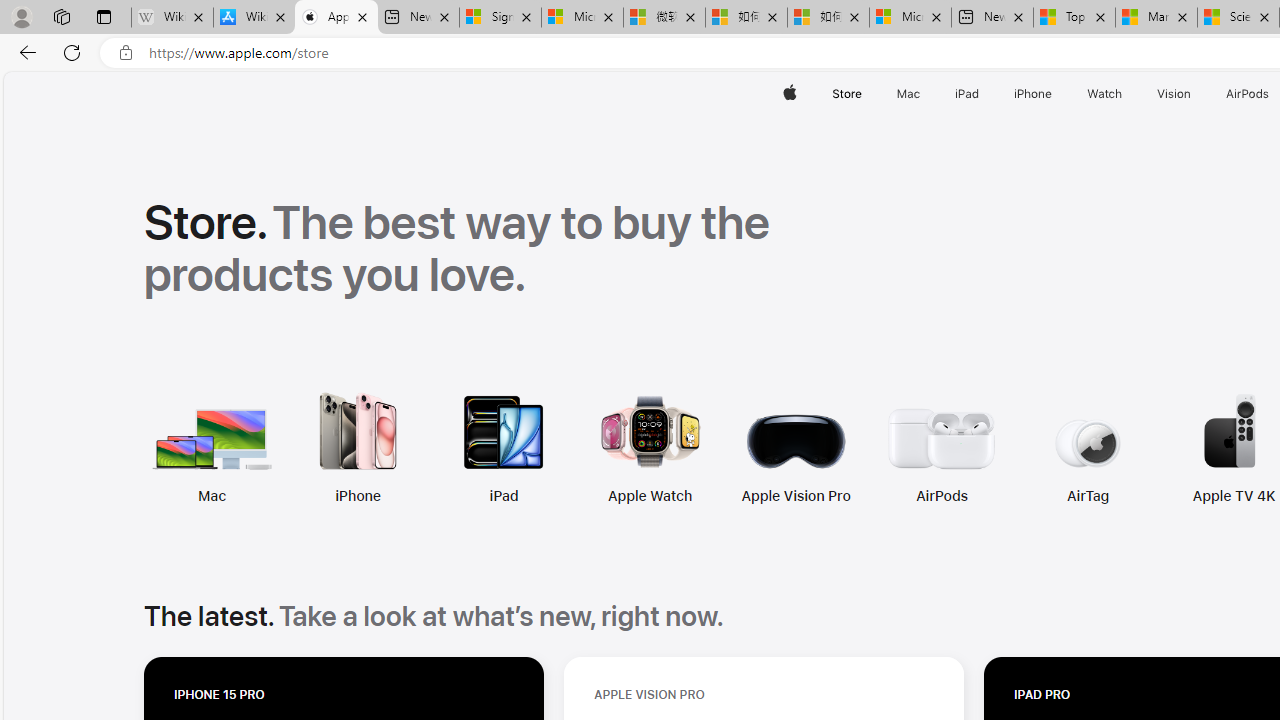  Describe the element at coordinates (336, 18) in the screenshot. I see `Apple Store Online - Apple` at that location.